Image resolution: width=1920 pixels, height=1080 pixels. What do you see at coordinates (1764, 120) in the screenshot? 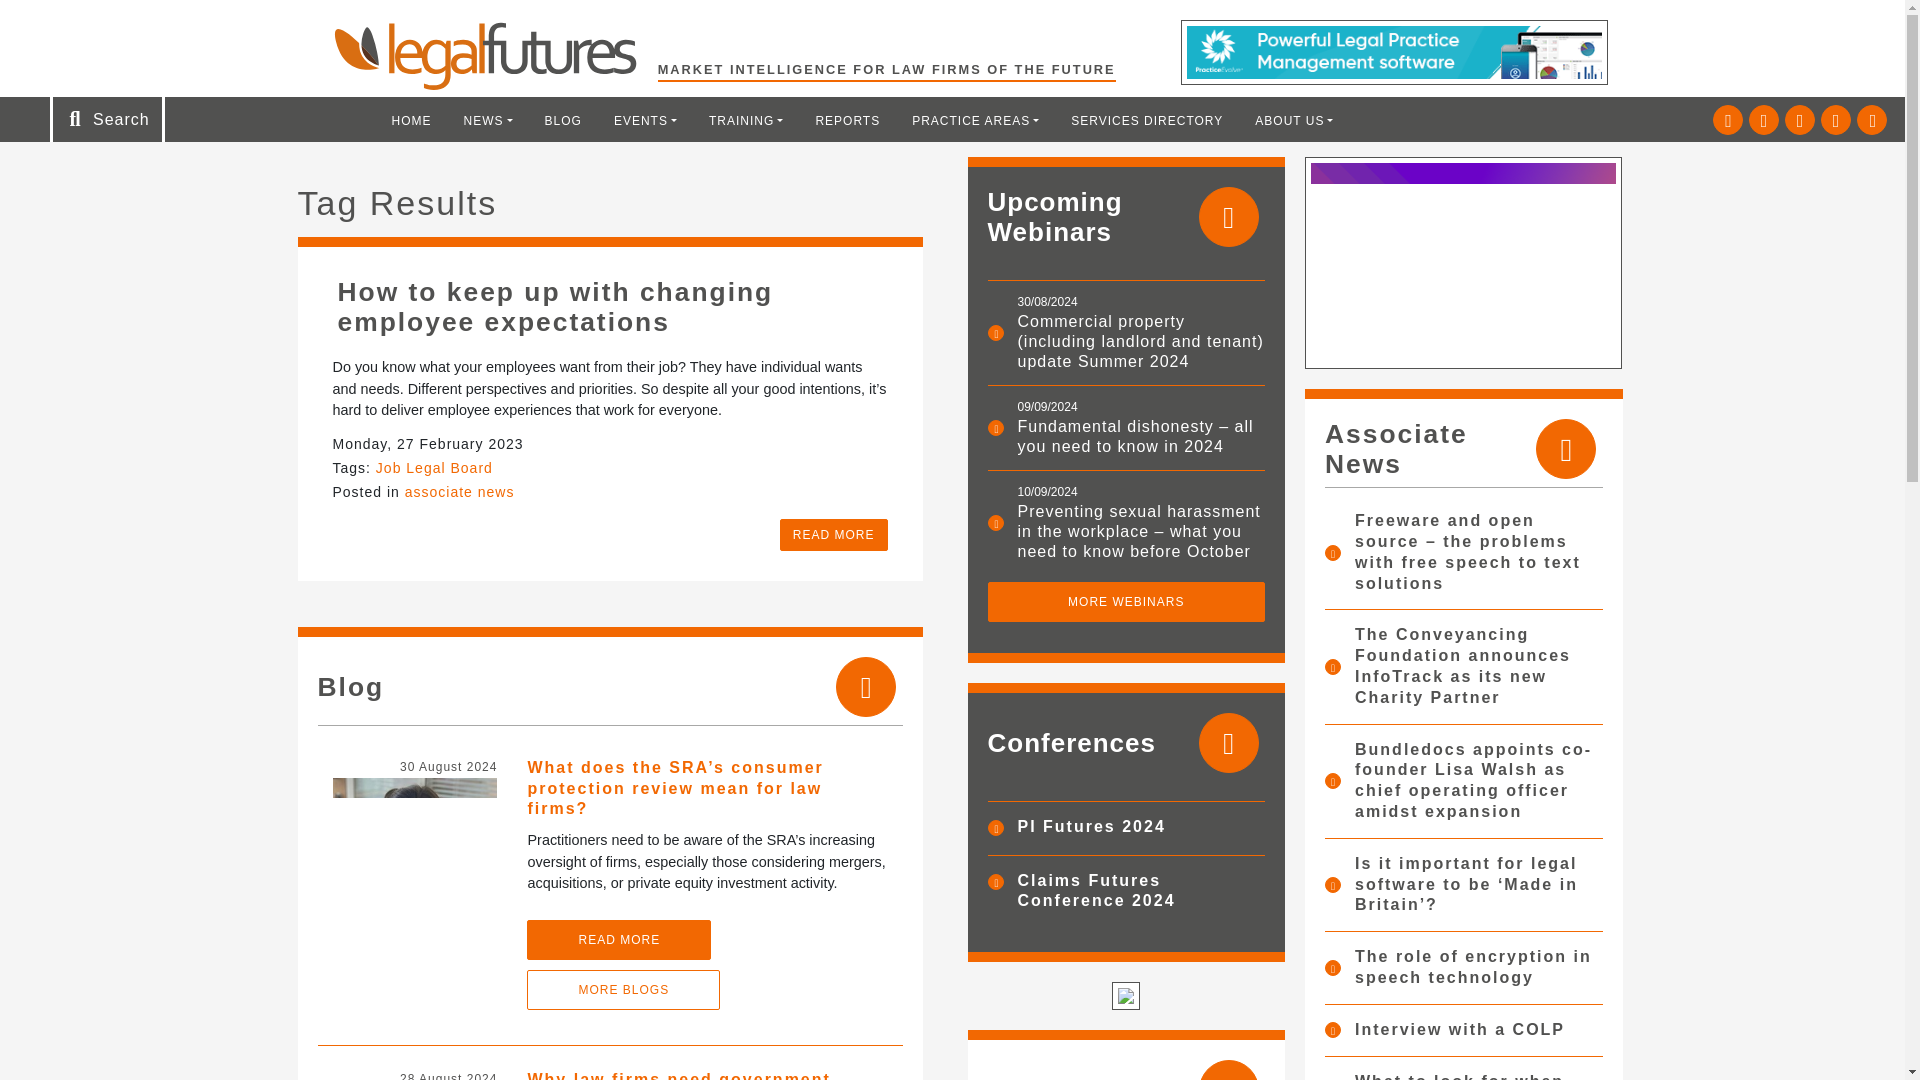
I see `See Legal Futures on Linkedin-in` at bounding box center [1764, 120].